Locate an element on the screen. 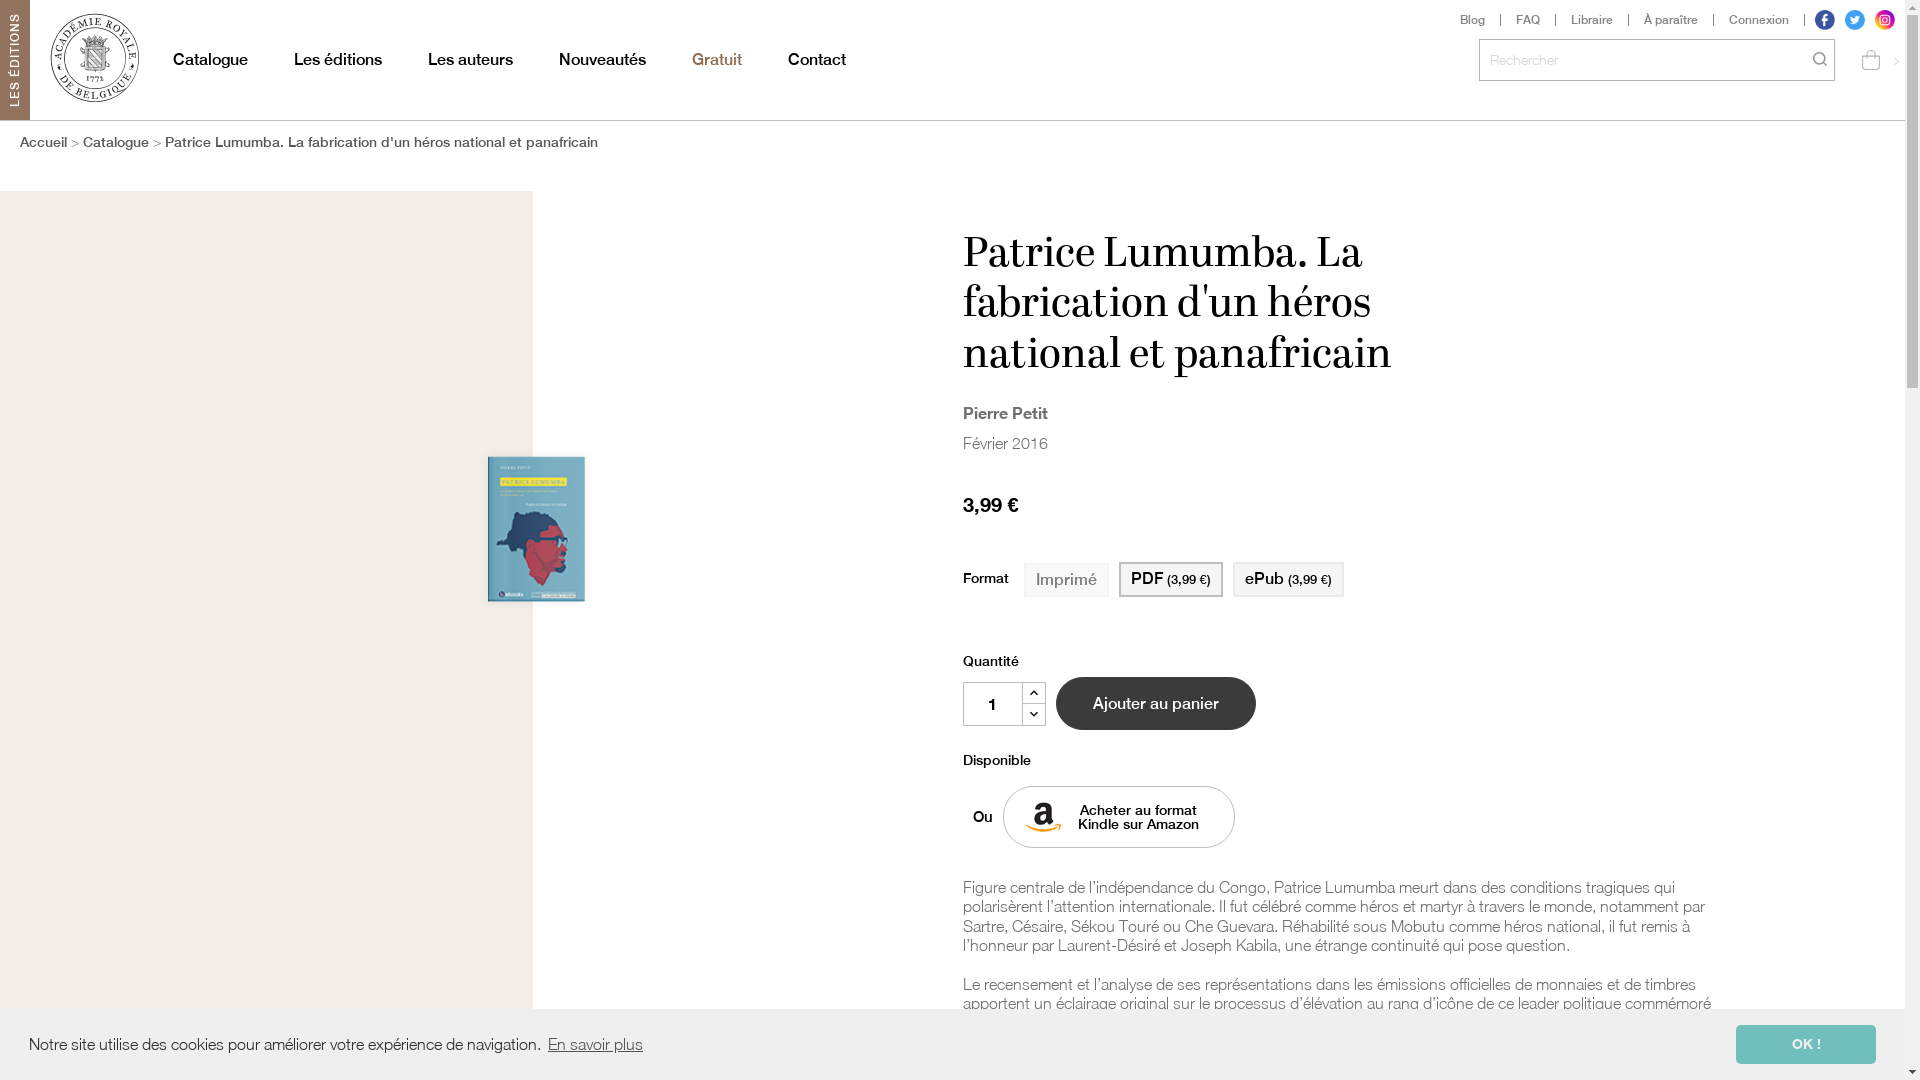  Accueil is located at coordinates (44, 141).